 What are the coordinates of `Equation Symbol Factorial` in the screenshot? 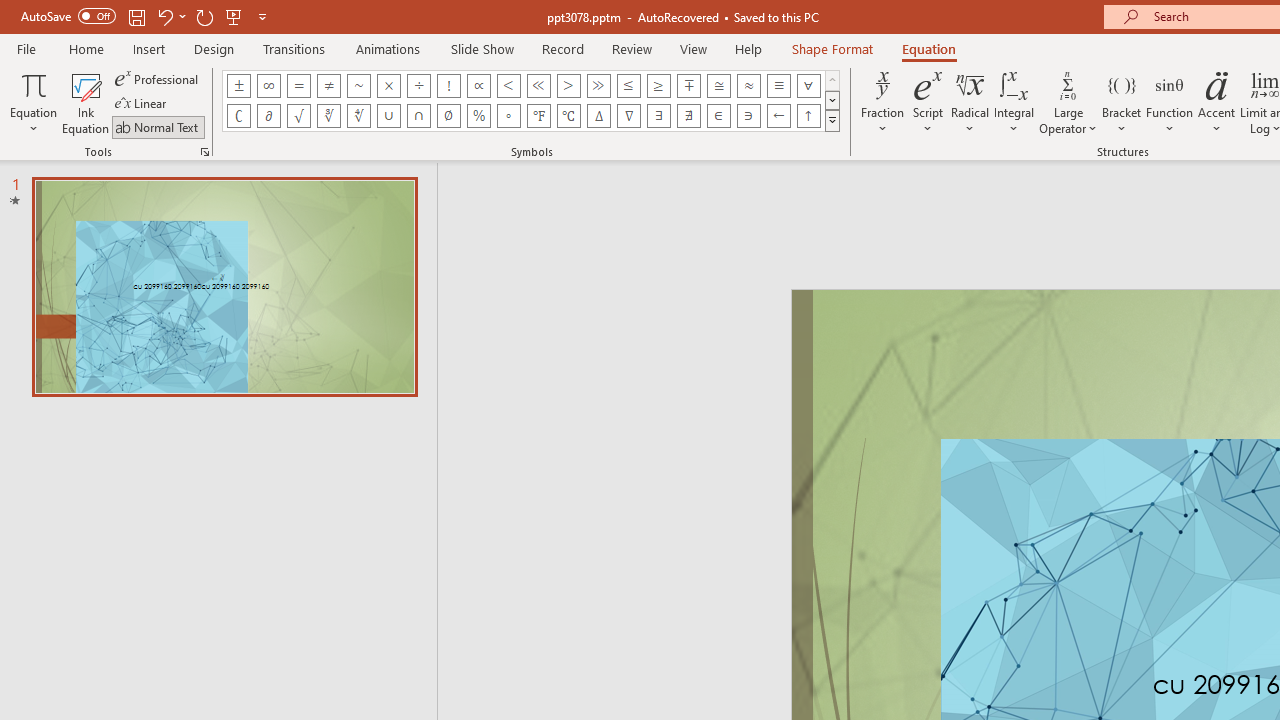 It's located at (448, 86).